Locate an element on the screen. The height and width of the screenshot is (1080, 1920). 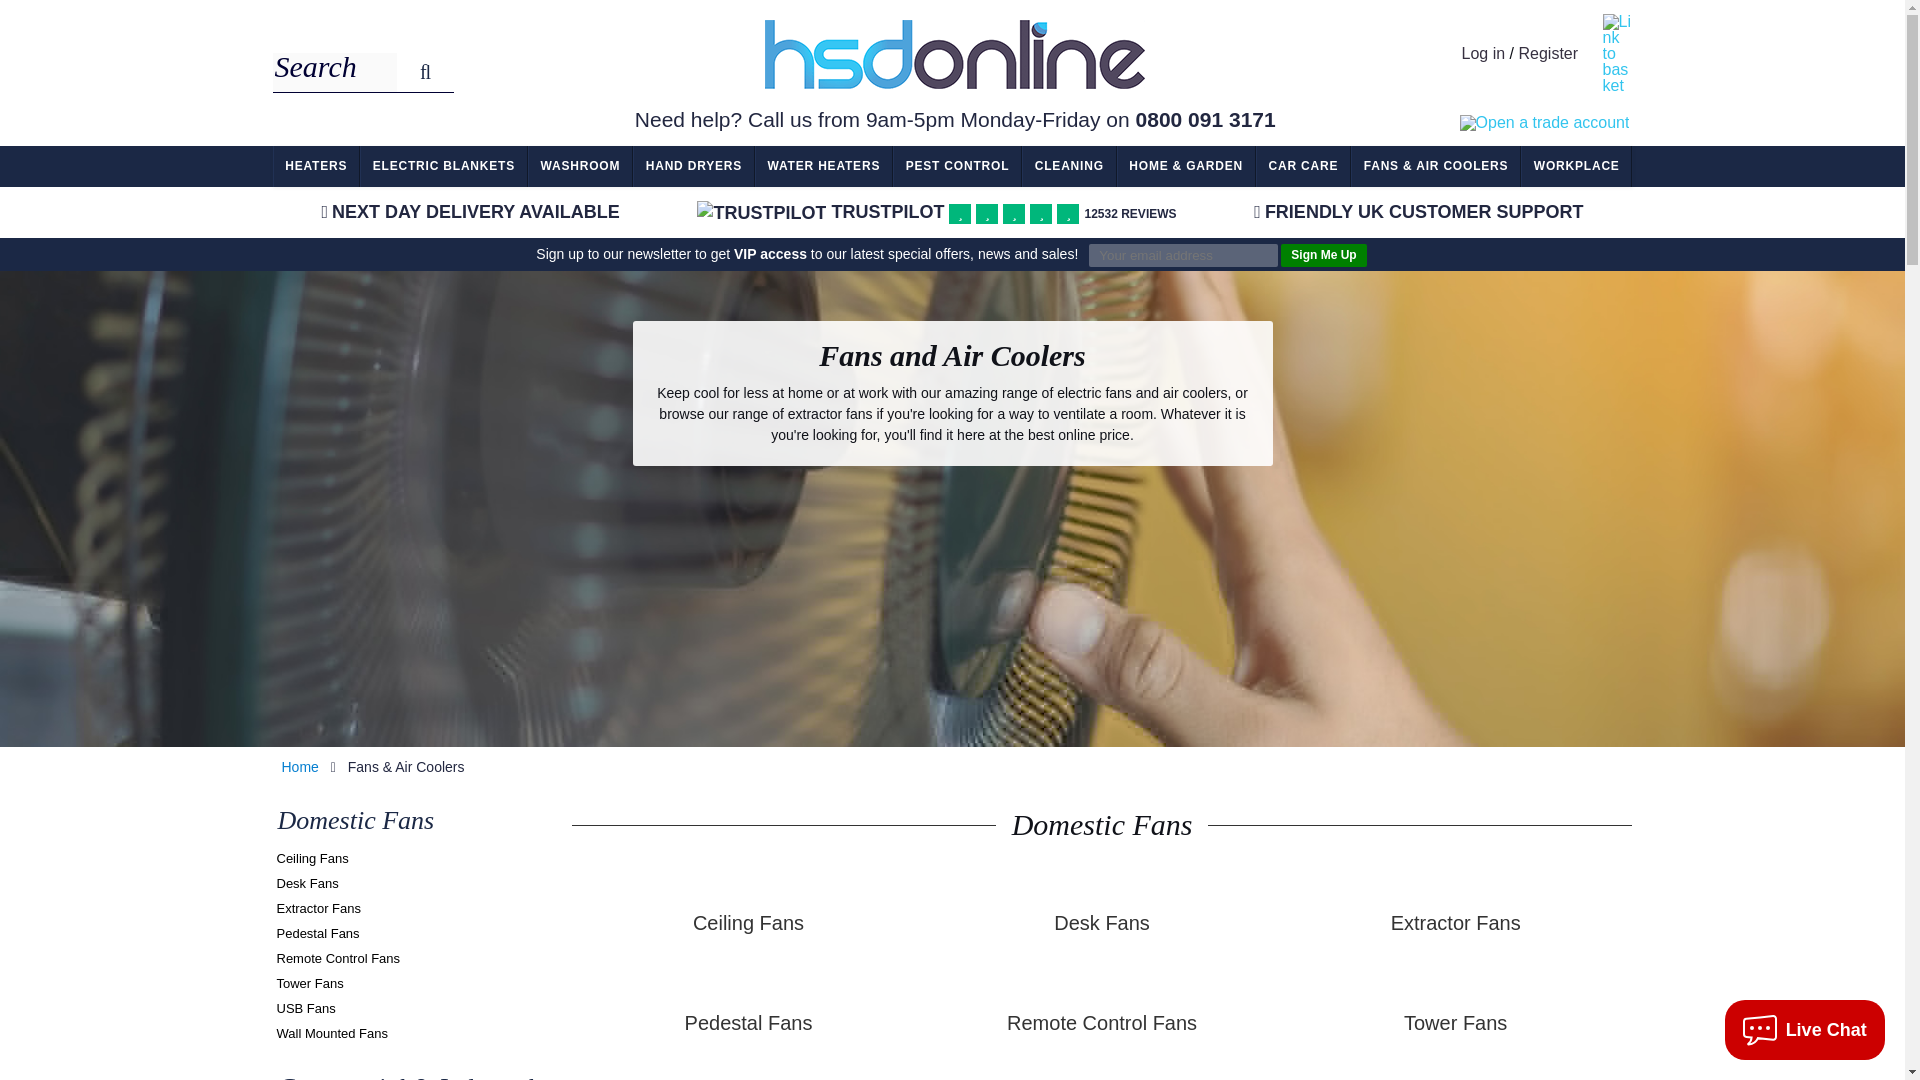
HEATERS is located at coordinates (316, 166).